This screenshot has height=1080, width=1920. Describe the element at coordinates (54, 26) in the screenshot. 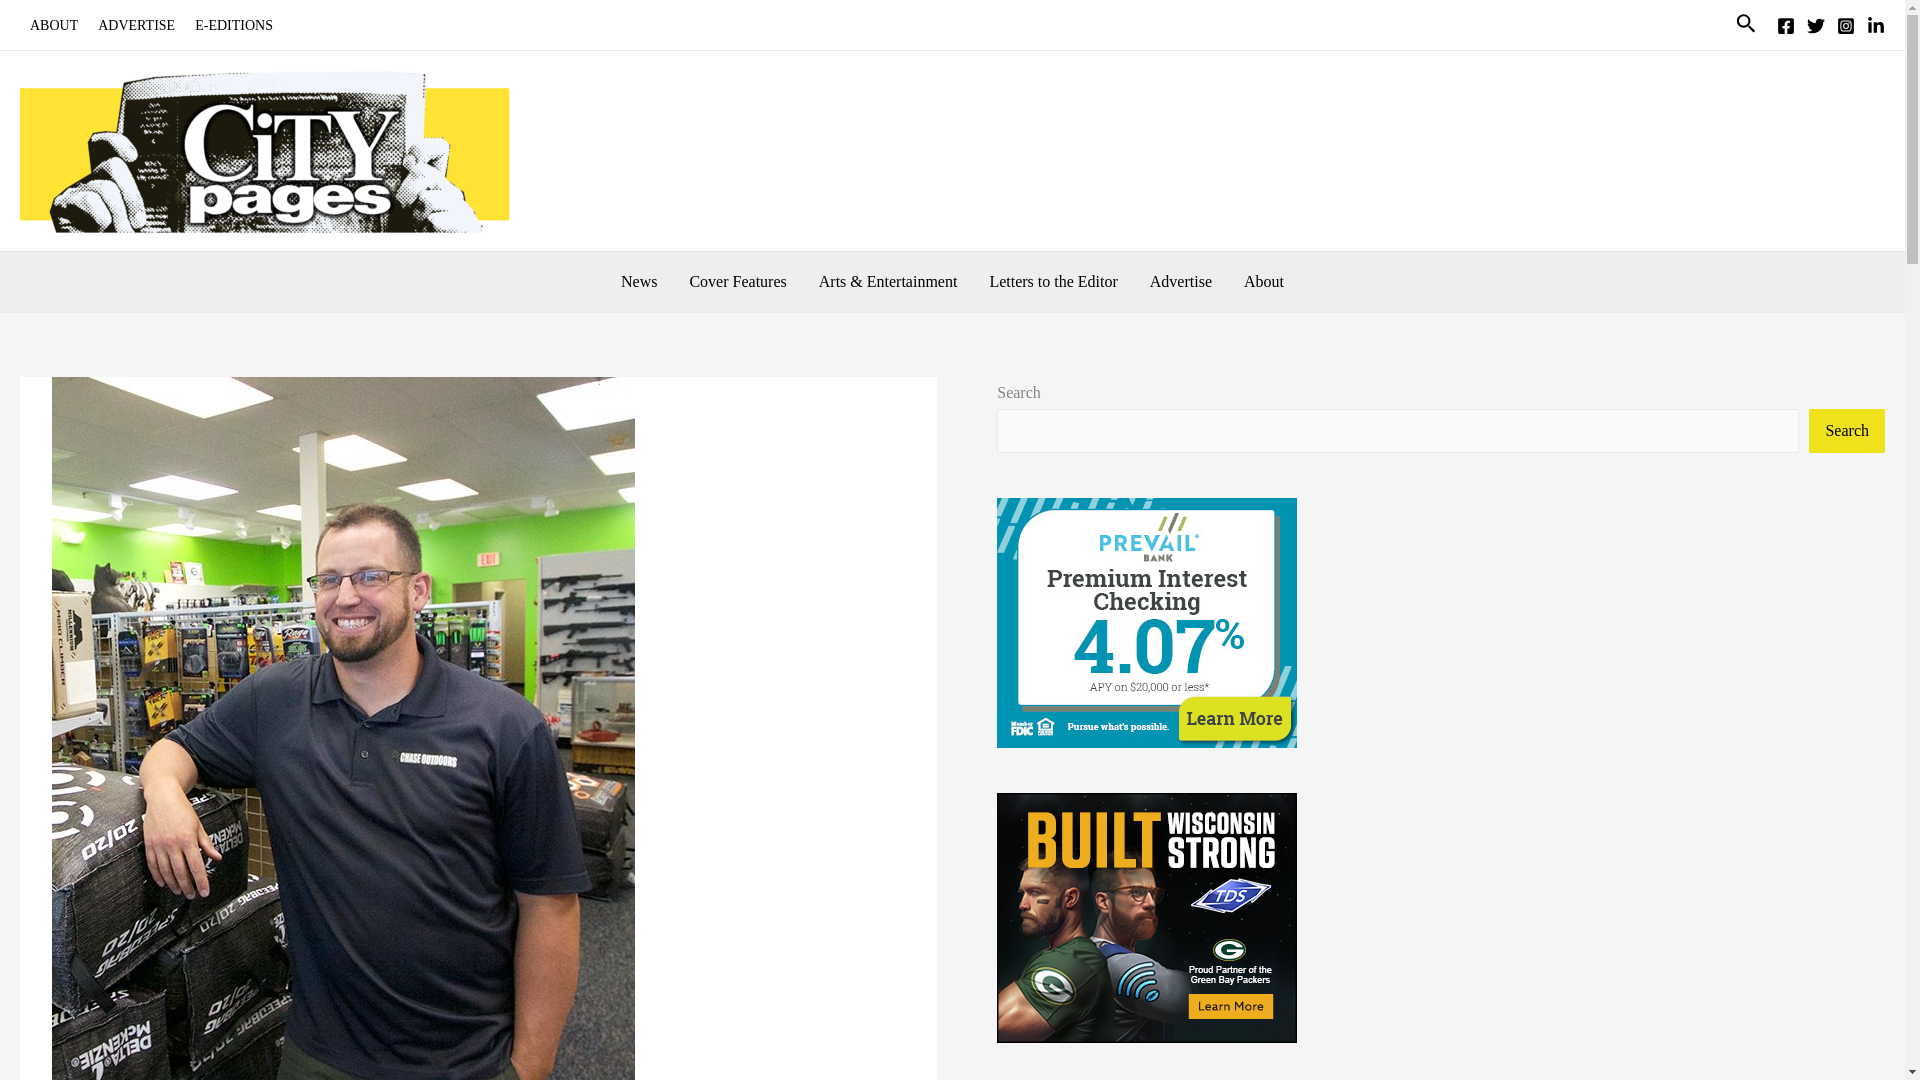

I see `ABOUT` at that location.